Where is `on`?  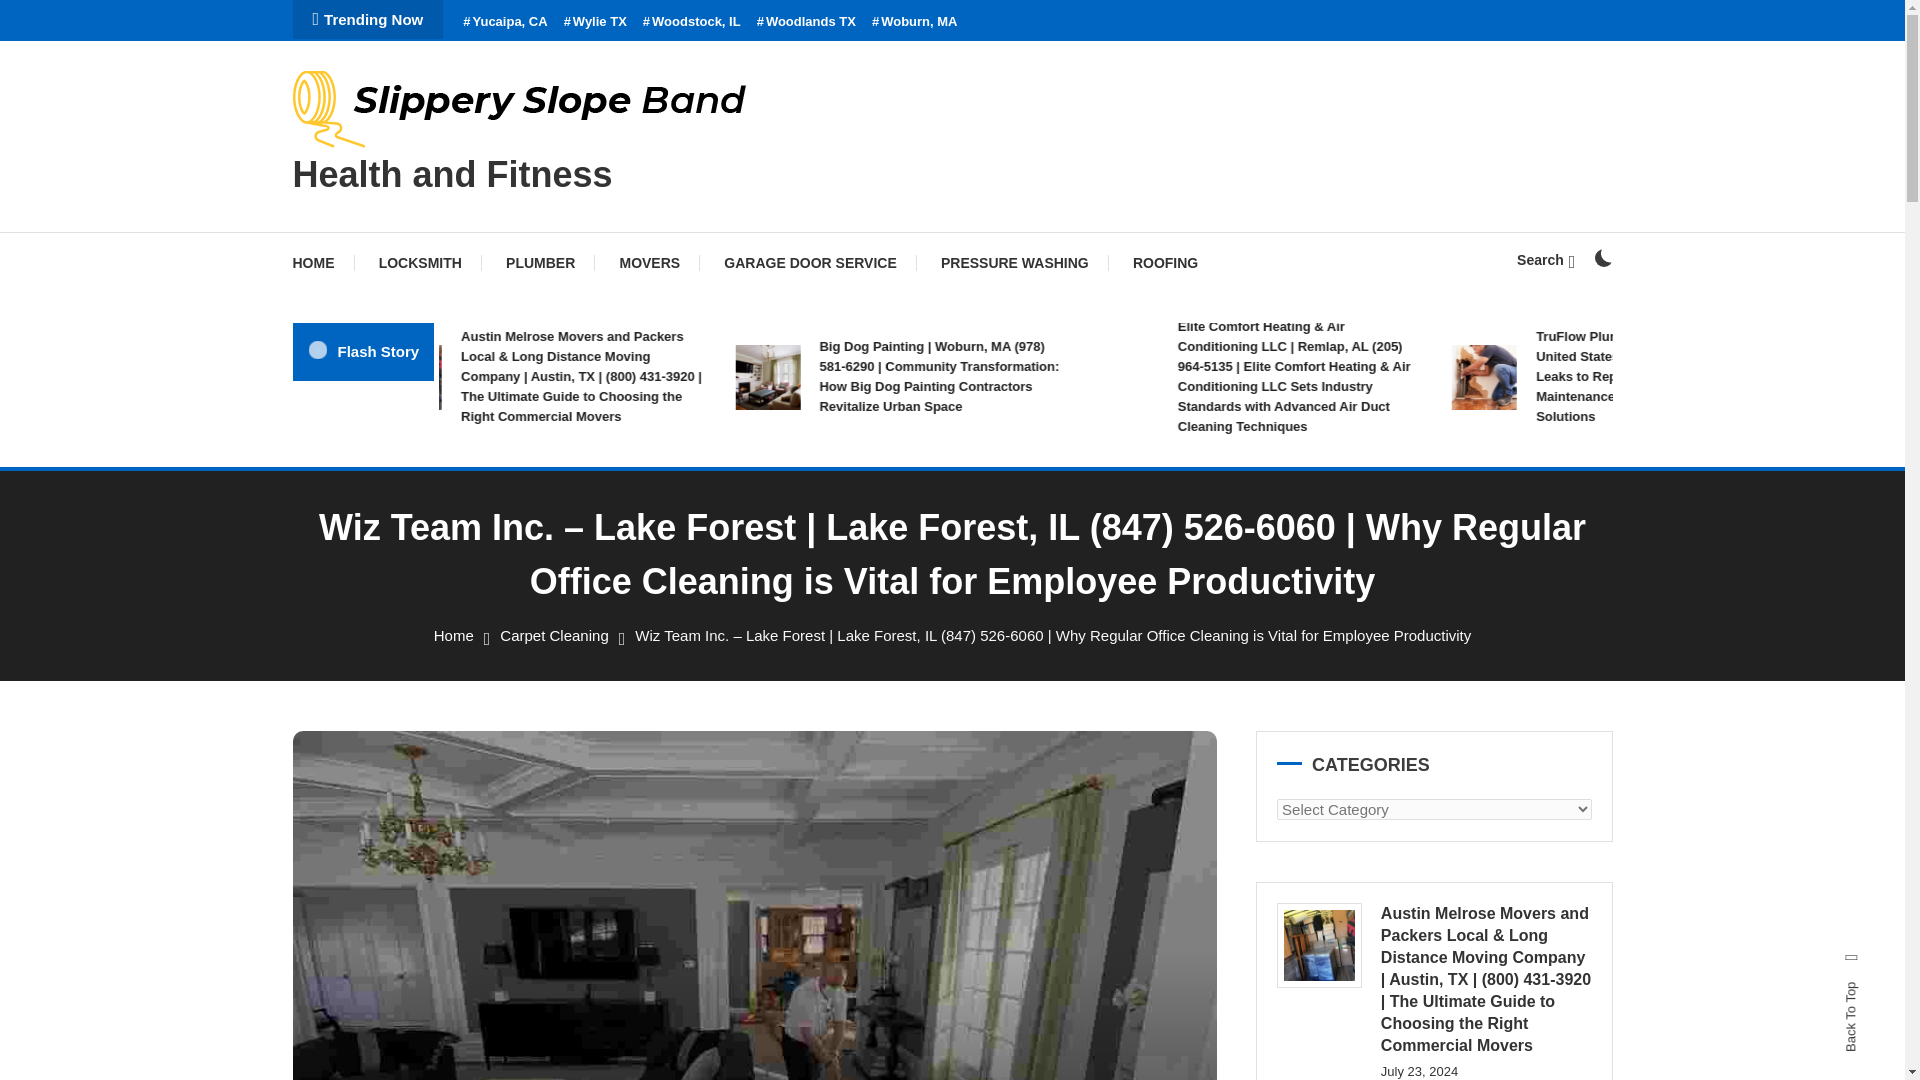 on is located at coordinates (1602, 258).